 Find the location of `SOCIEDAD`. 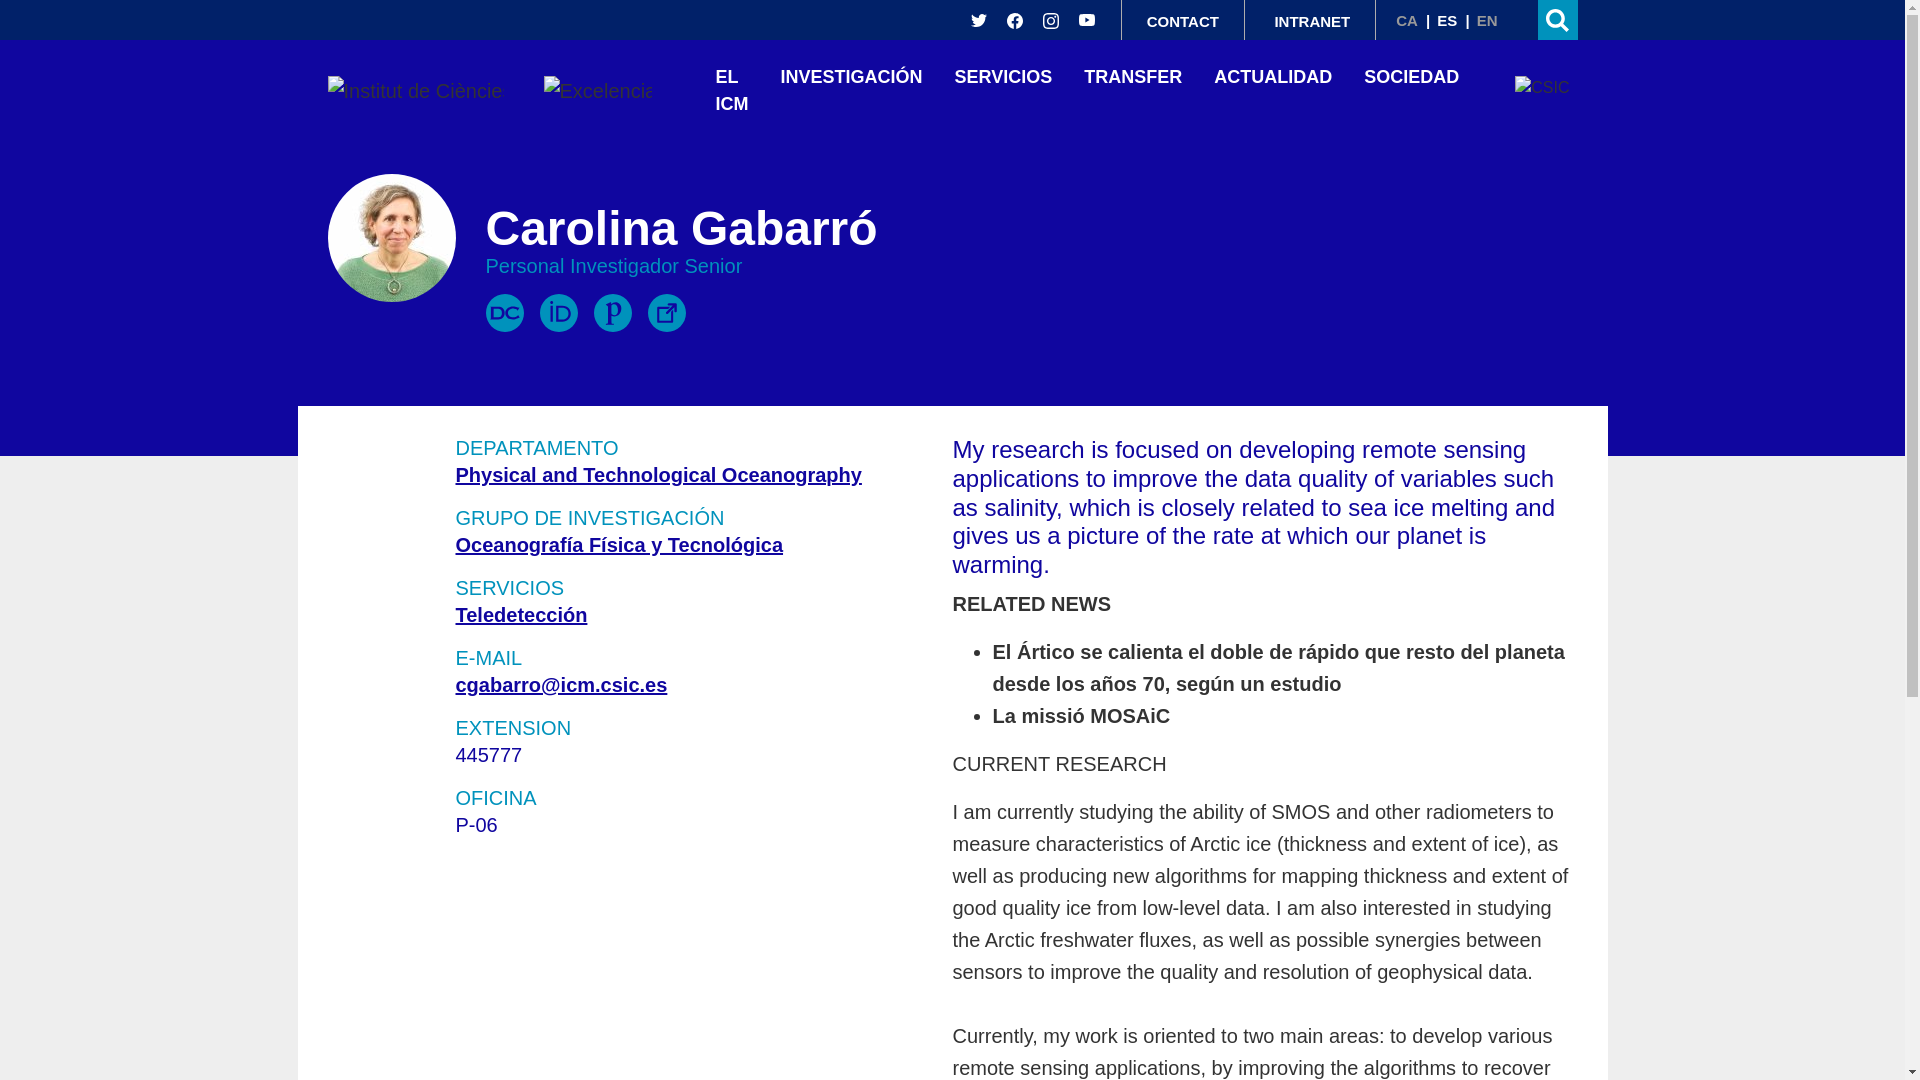

SOCIEDAD is located at coordinates (1411, 82).